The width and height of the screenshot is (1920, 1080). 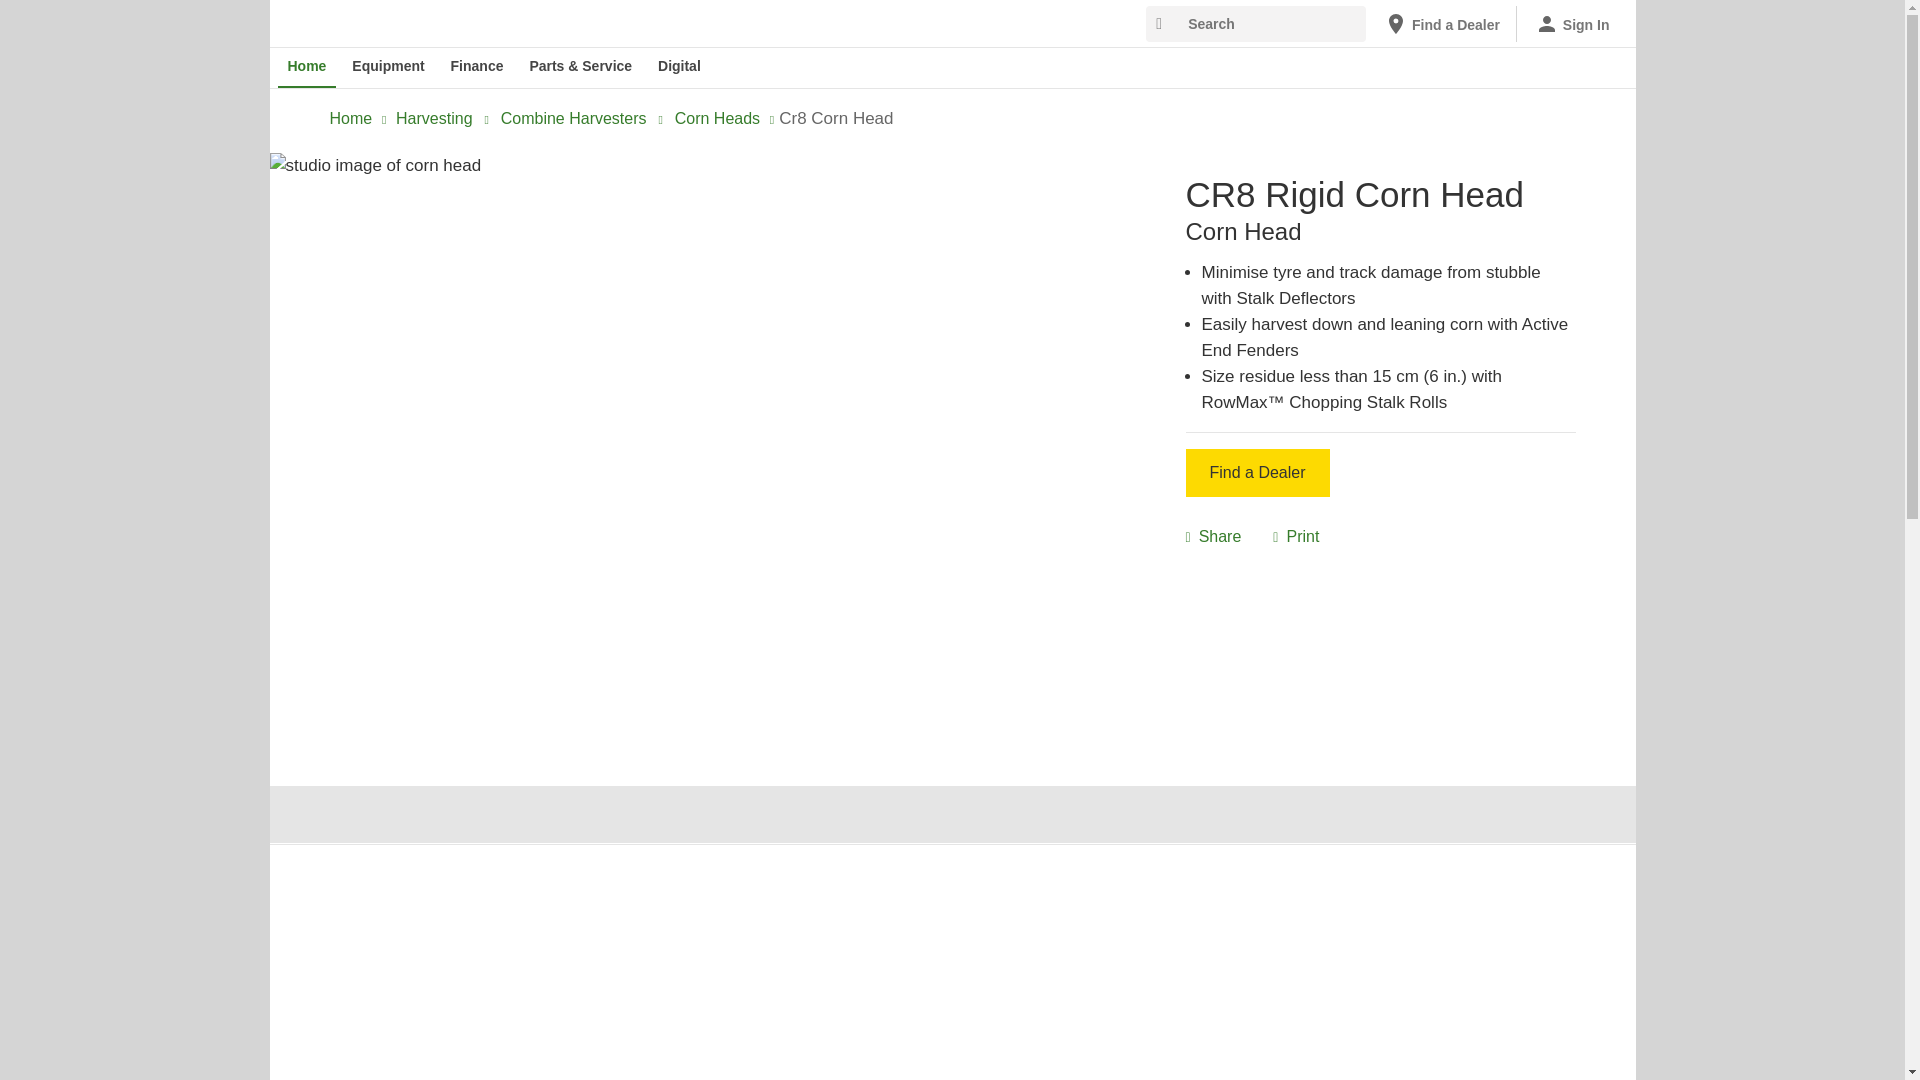 What do you see at coordinates (1572, 24) in the screenshot?
I see `Sign In` at bounding box center [1572, 24].